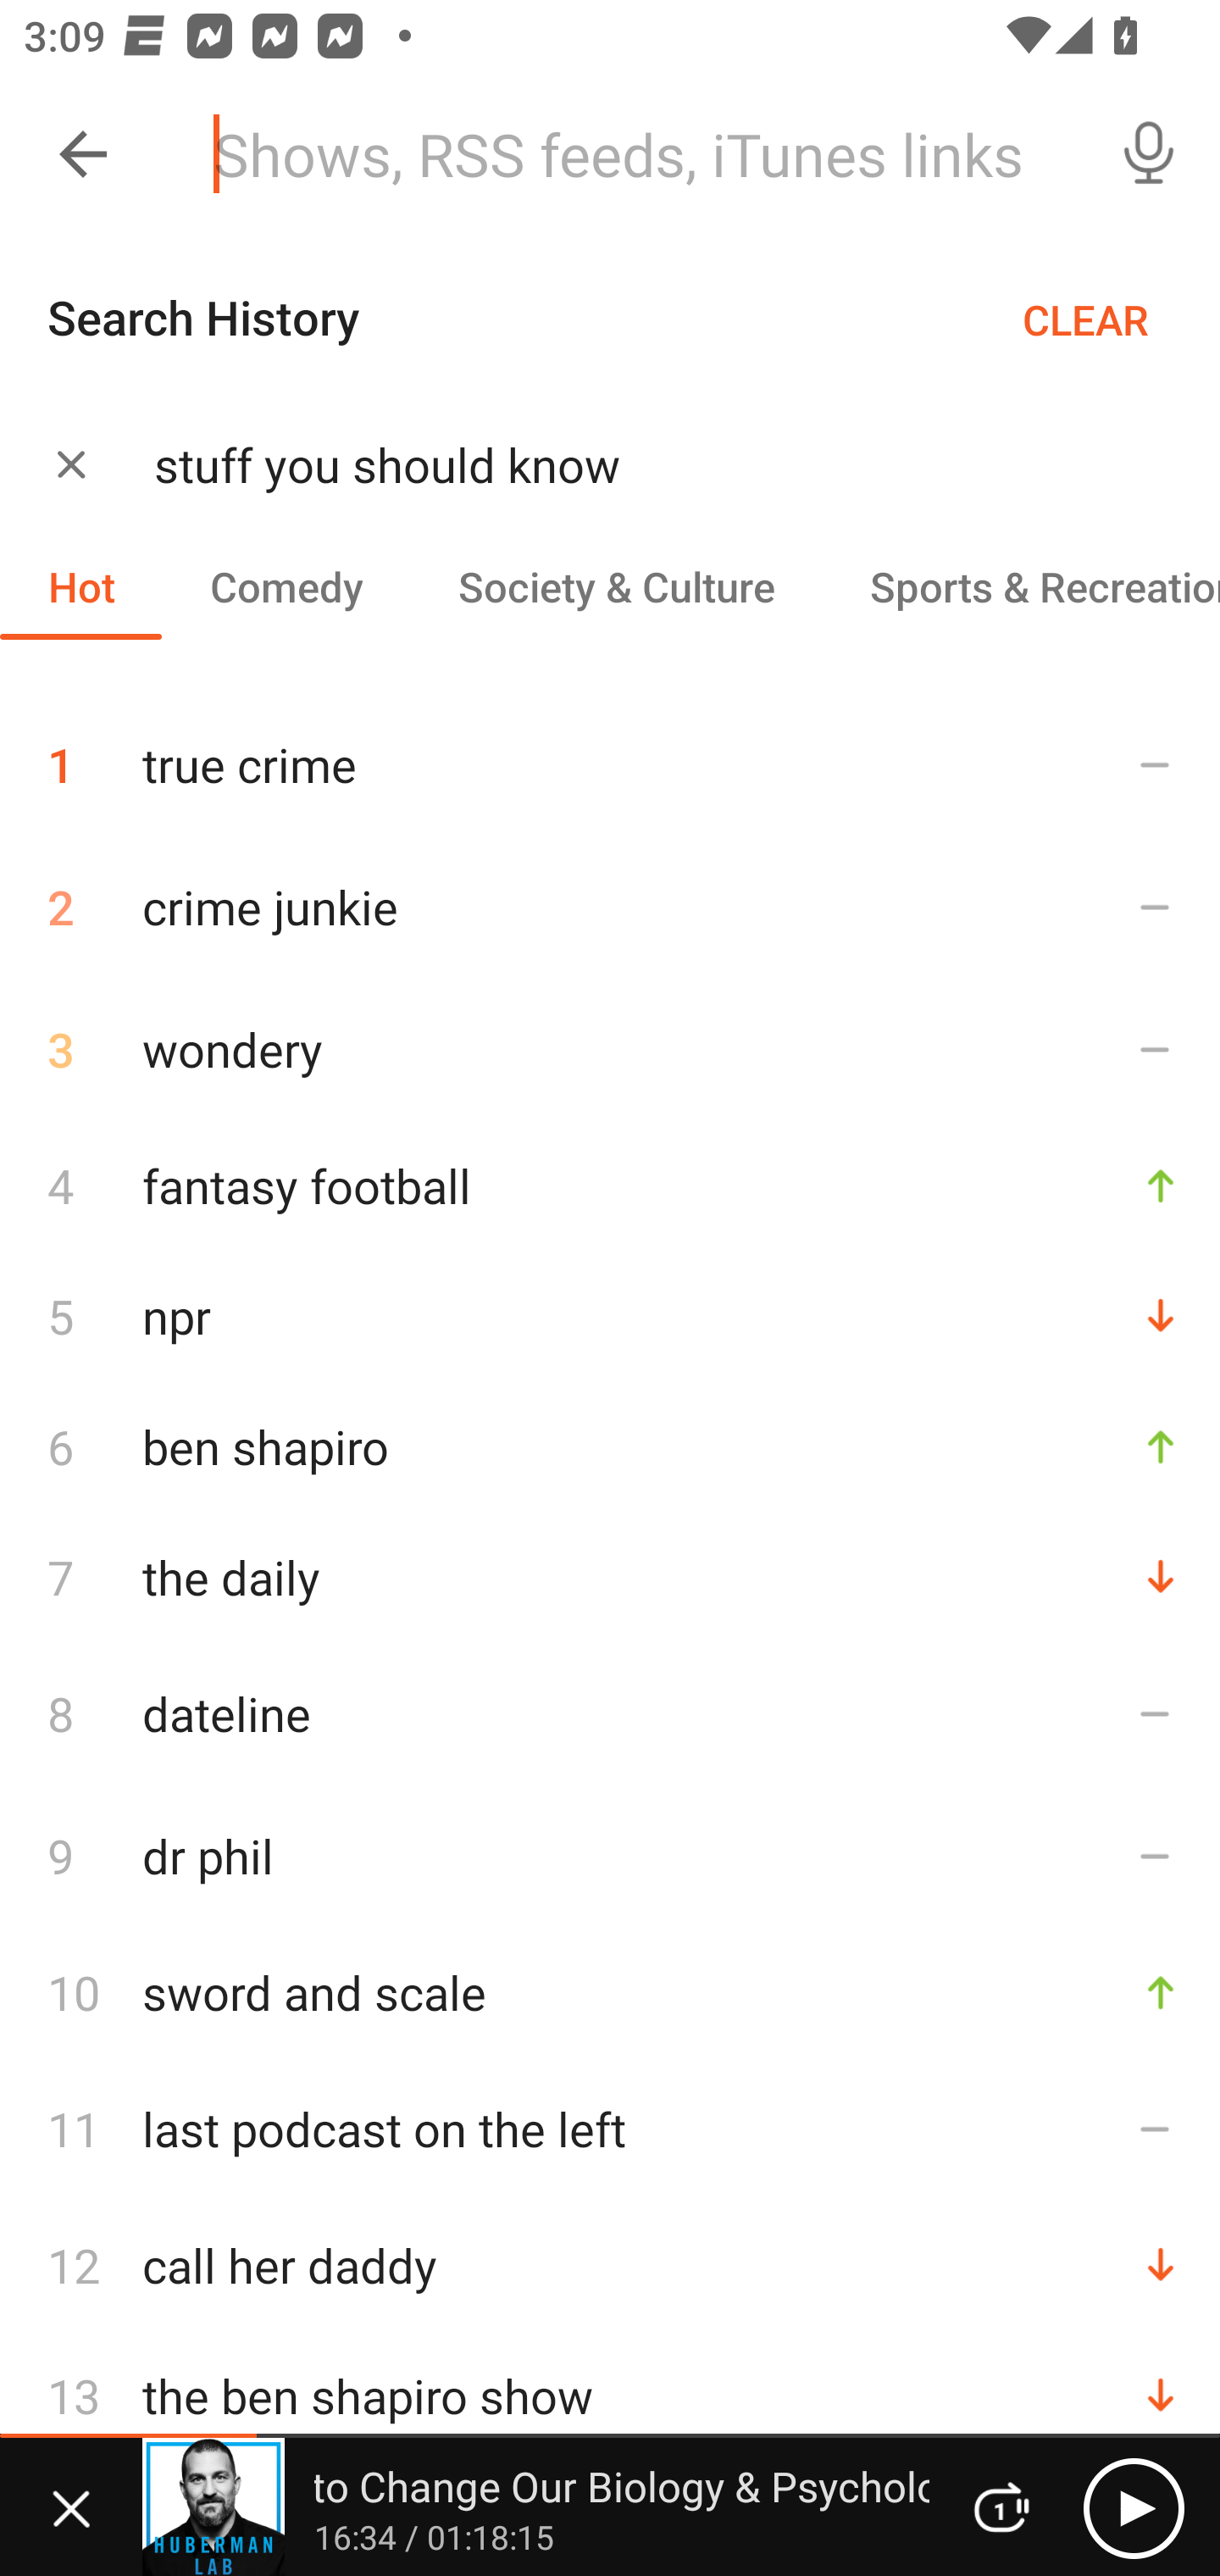  What do you see at coordinates (615, 586) in the screenshot?
I see `Society & Culture` at bounding box center [615, 586].